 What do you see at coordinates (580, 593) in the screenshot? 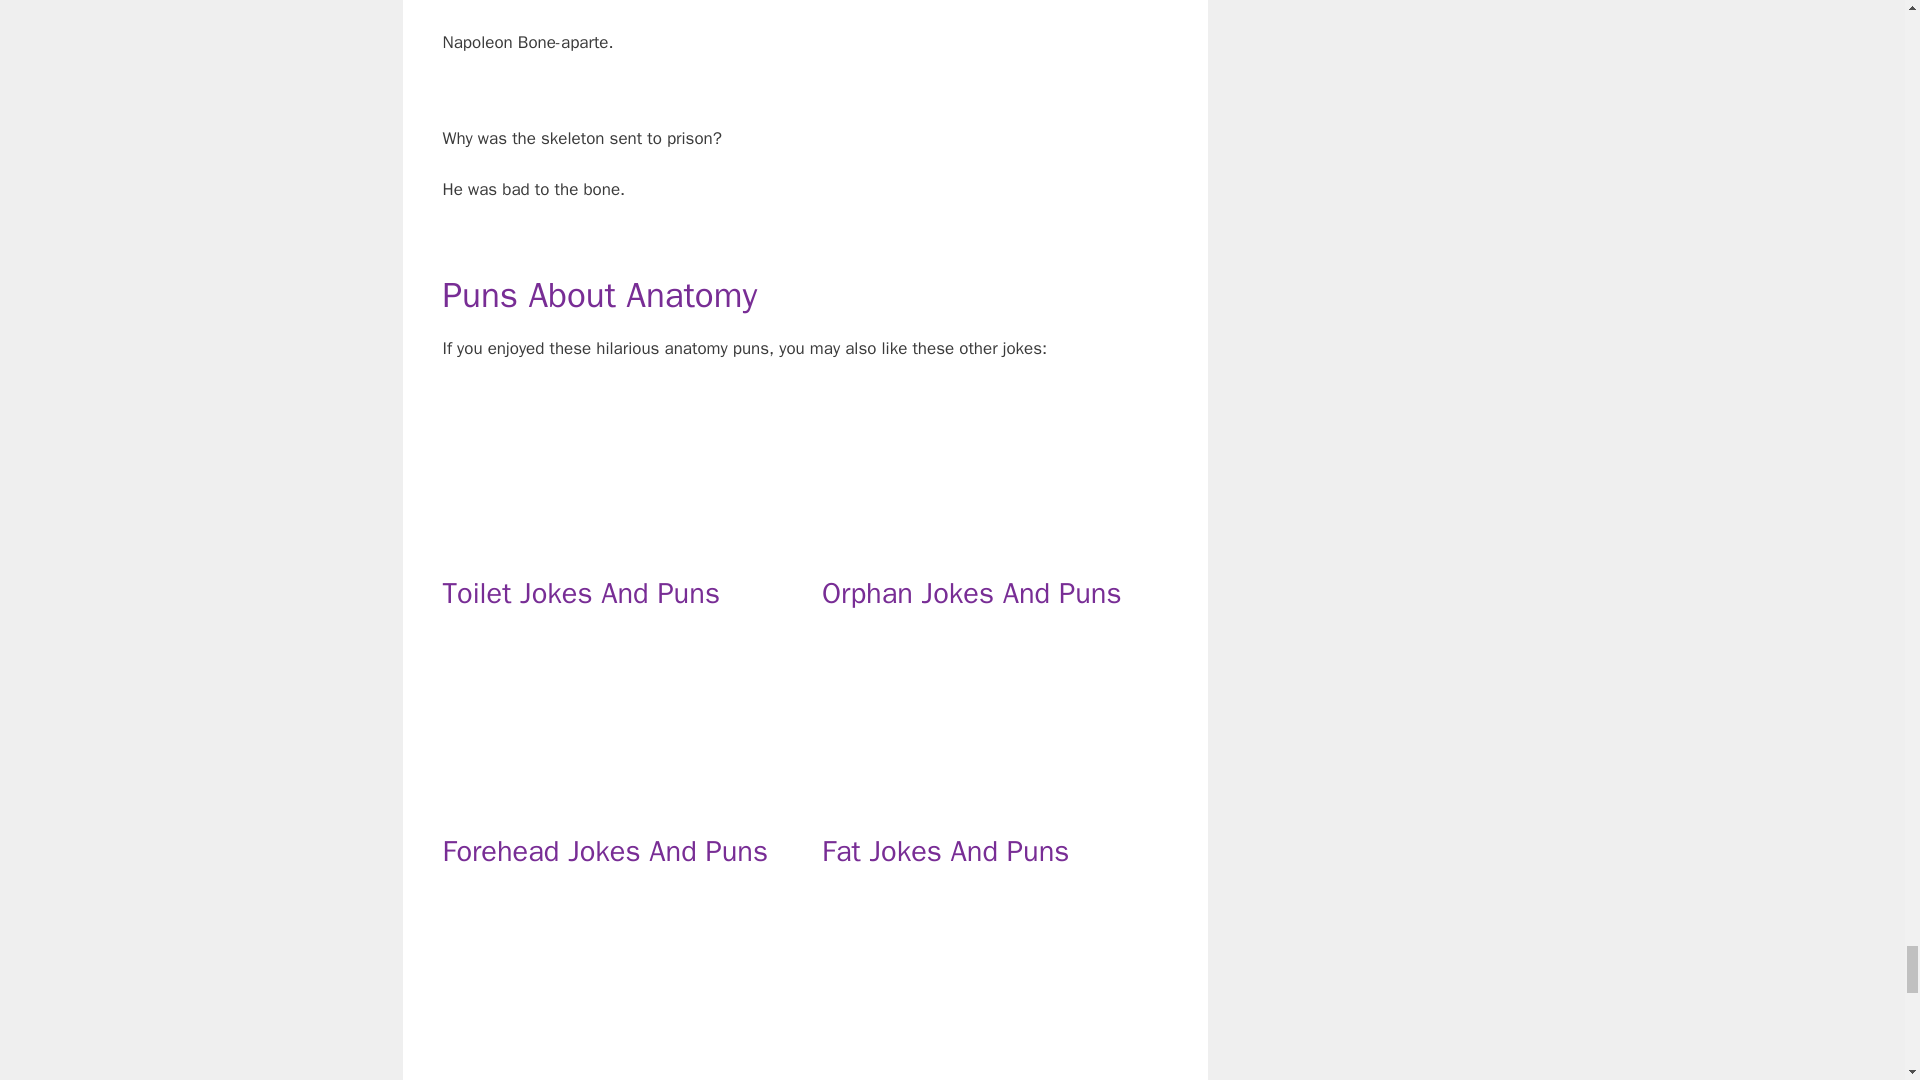
I see `Toilet Jokes And Puns` at bounding box center [580, 593].